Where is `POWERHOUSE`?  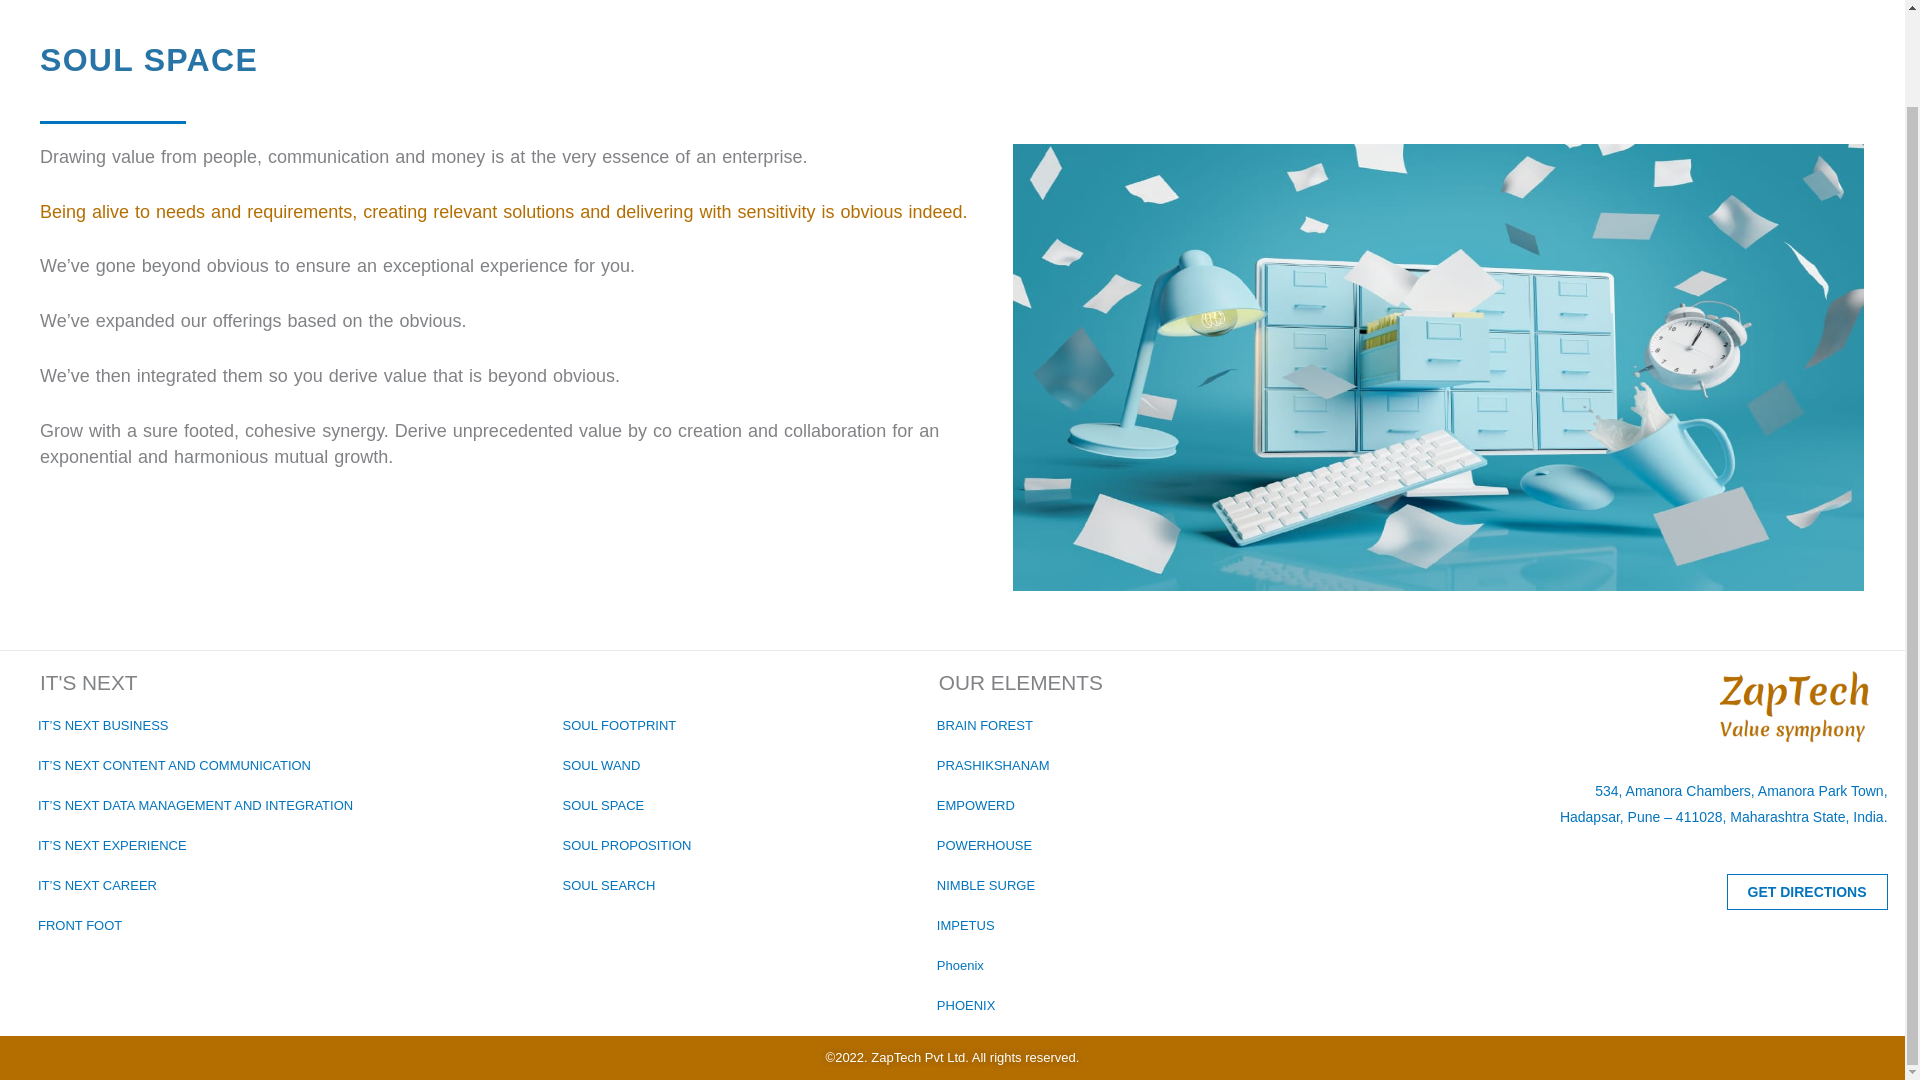 POWERHOUSE is located at coordinates (980, 846).